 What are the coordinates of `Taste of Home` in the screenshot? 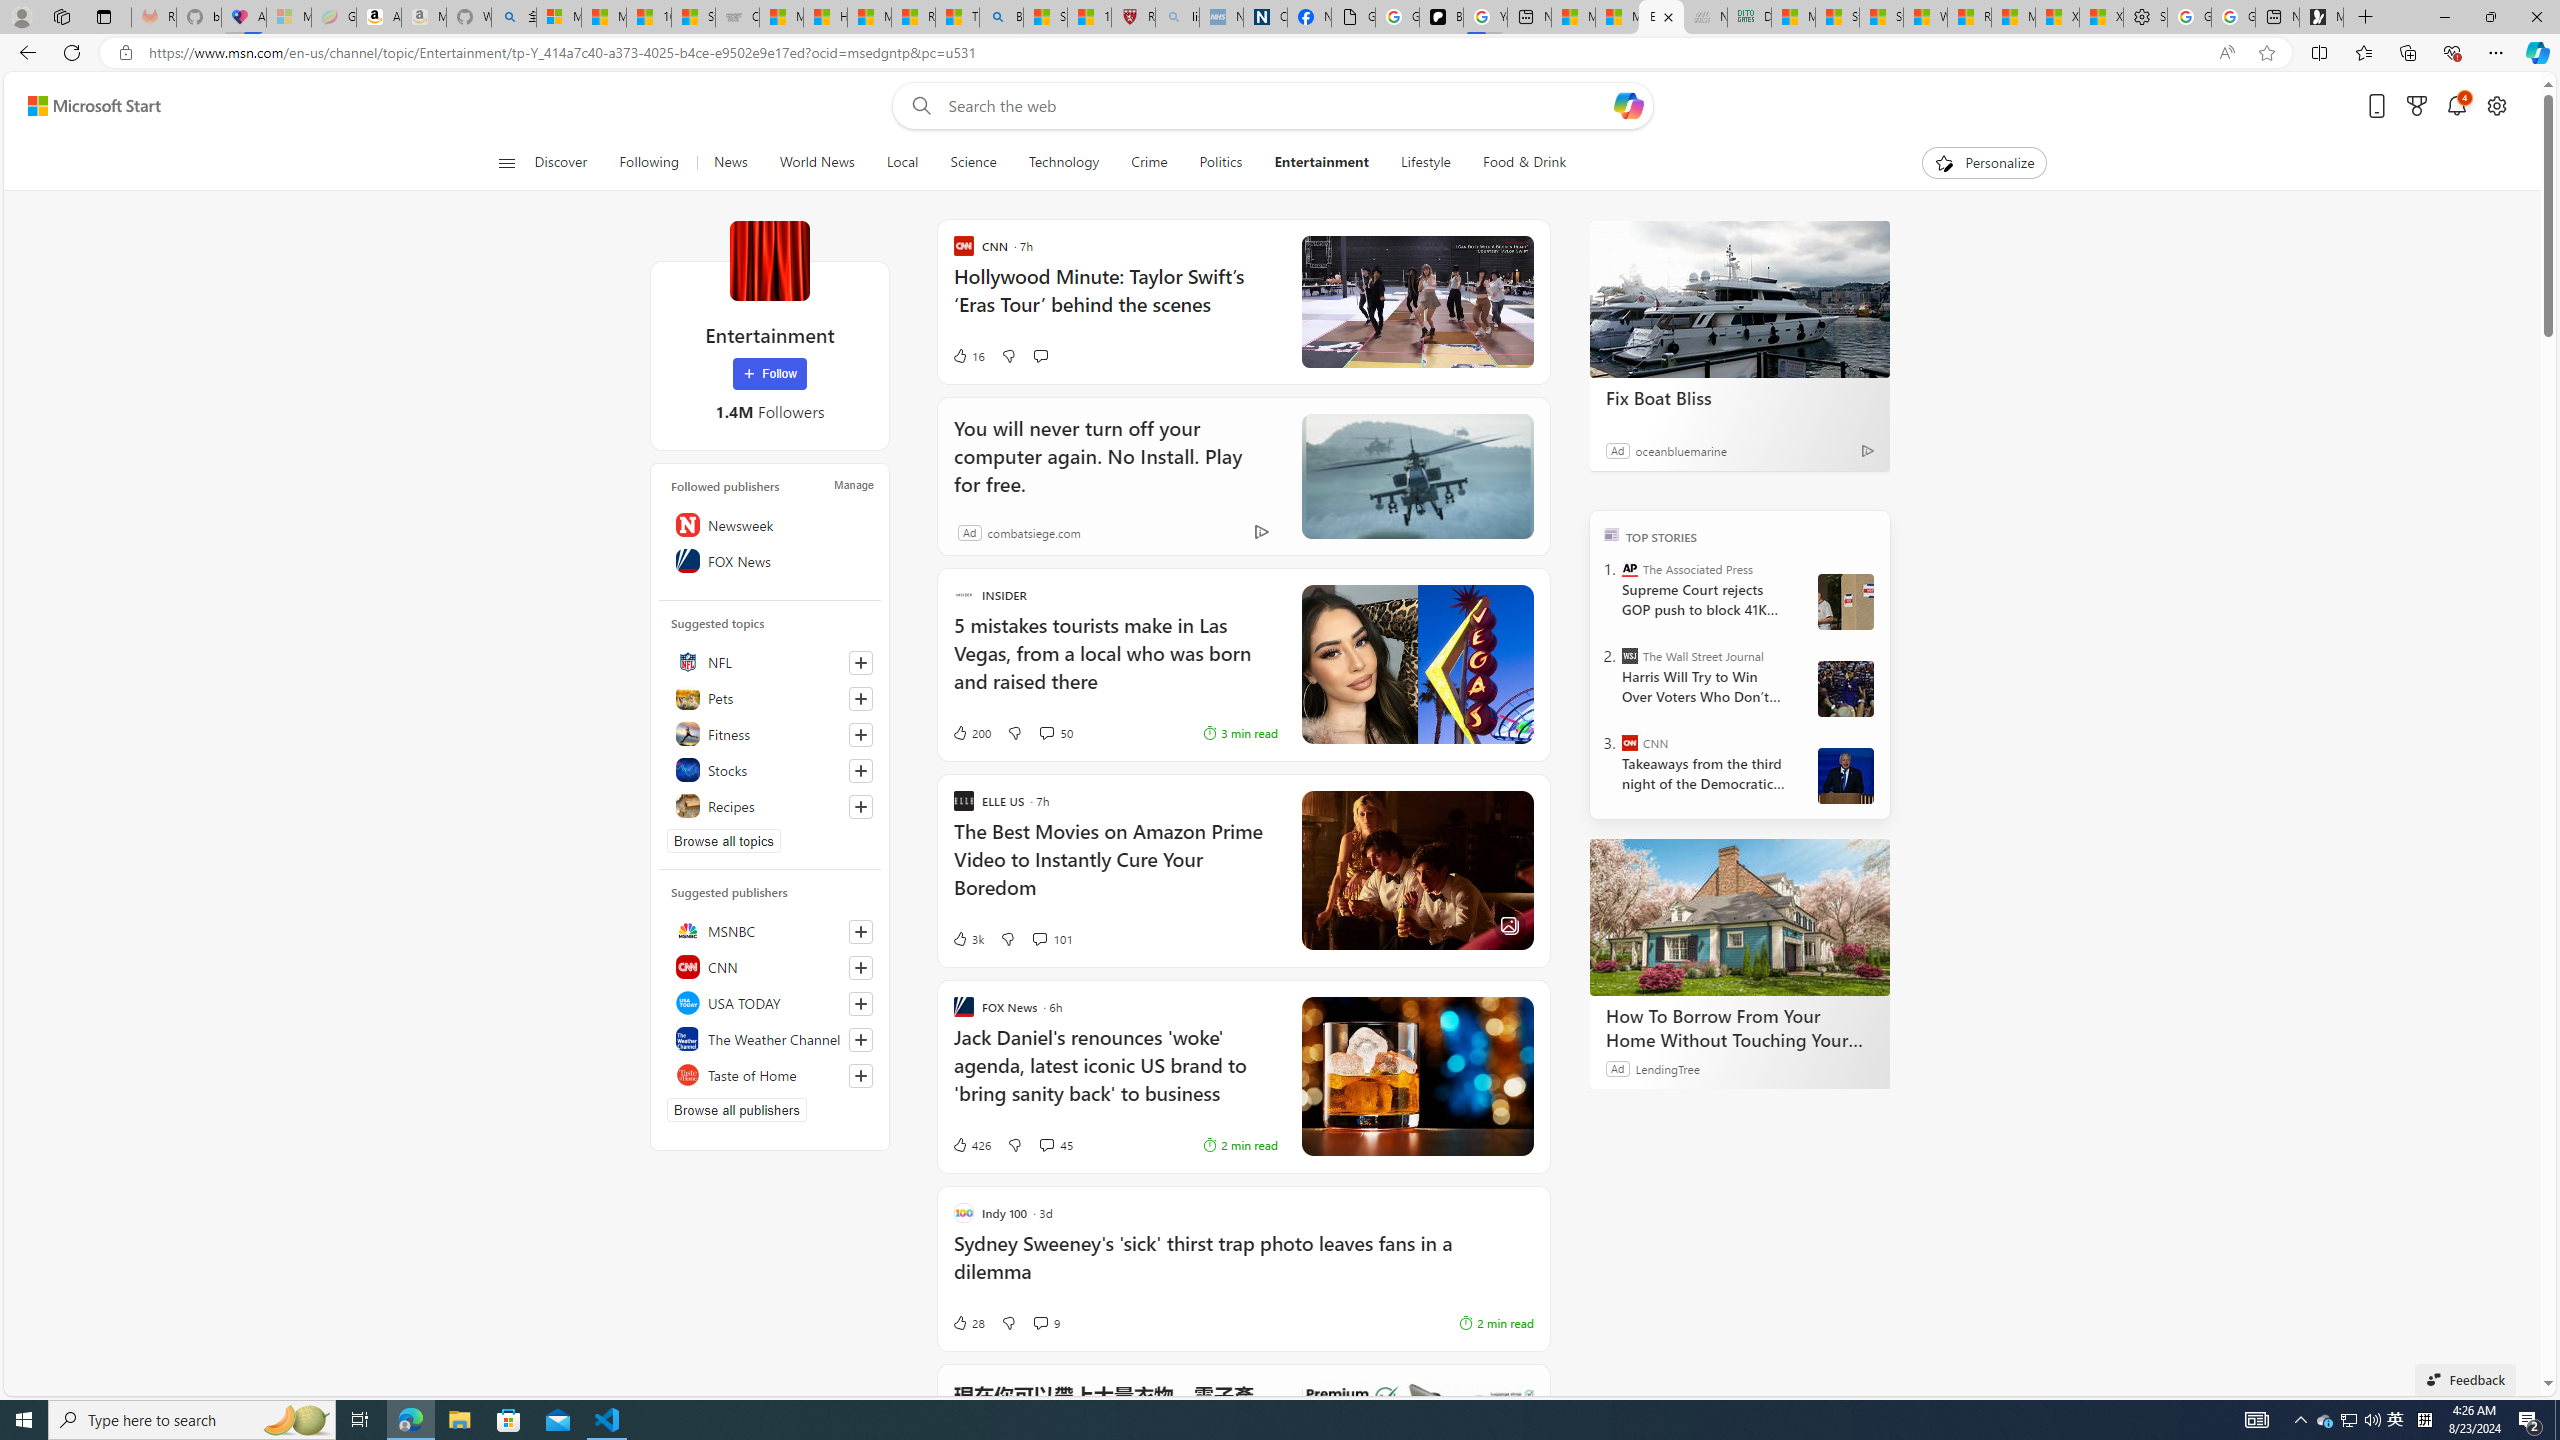 It's located at (770, 1074).